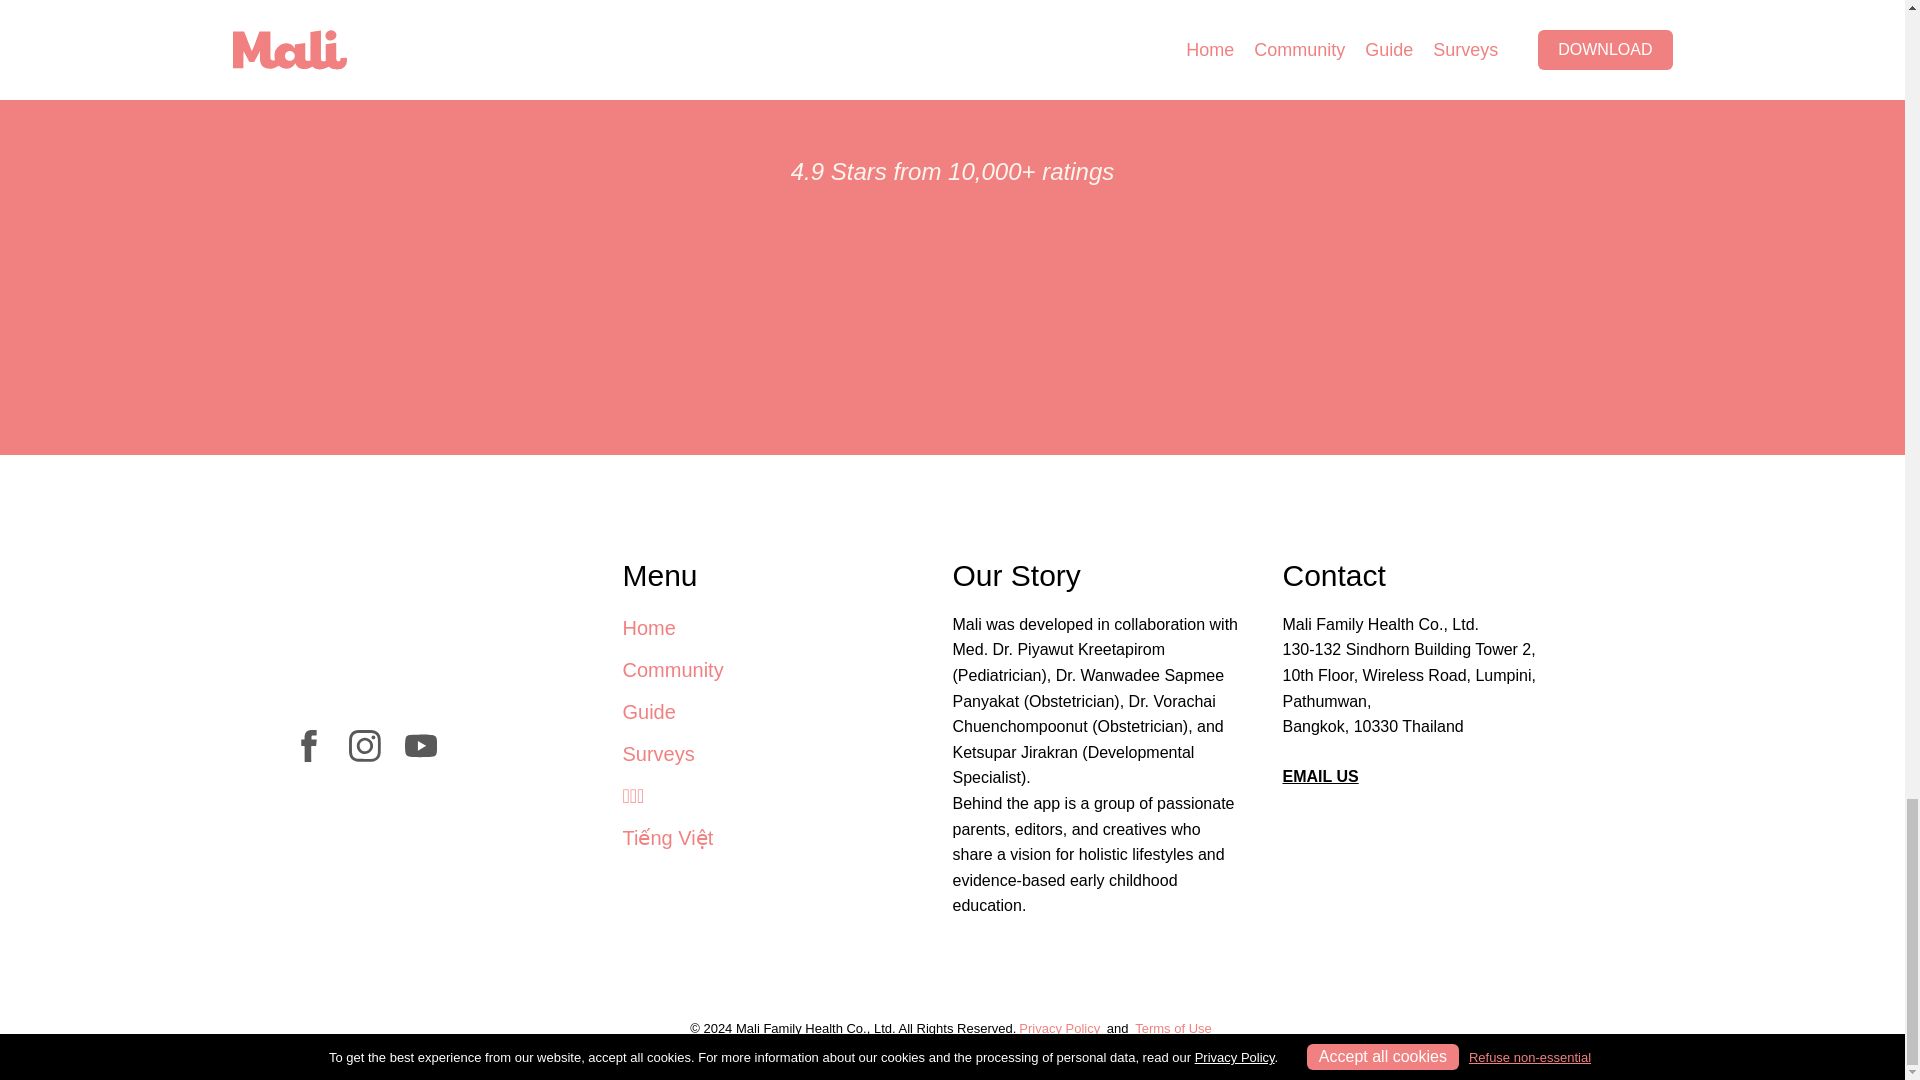  I want to click on Guide, so click(648, 711).